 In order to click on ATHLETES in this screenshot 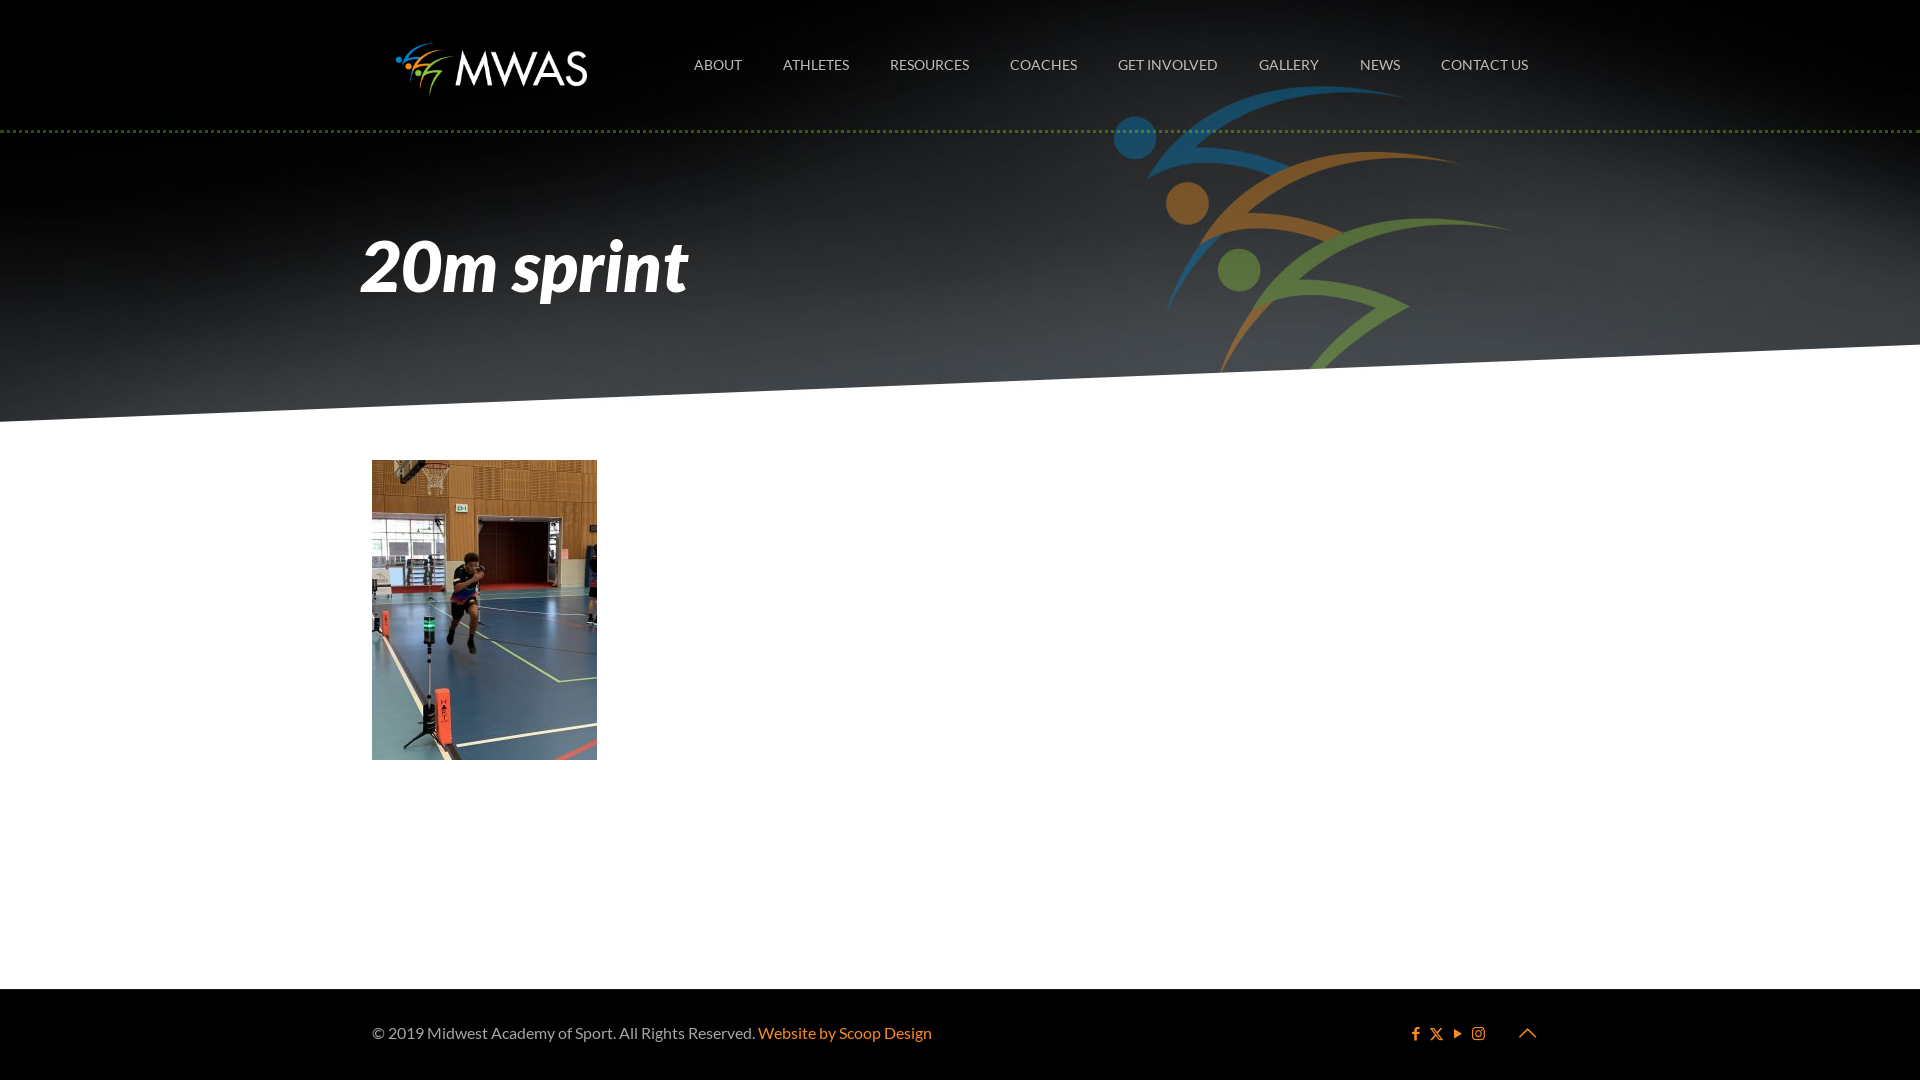, I will do `click(816, 65)`.